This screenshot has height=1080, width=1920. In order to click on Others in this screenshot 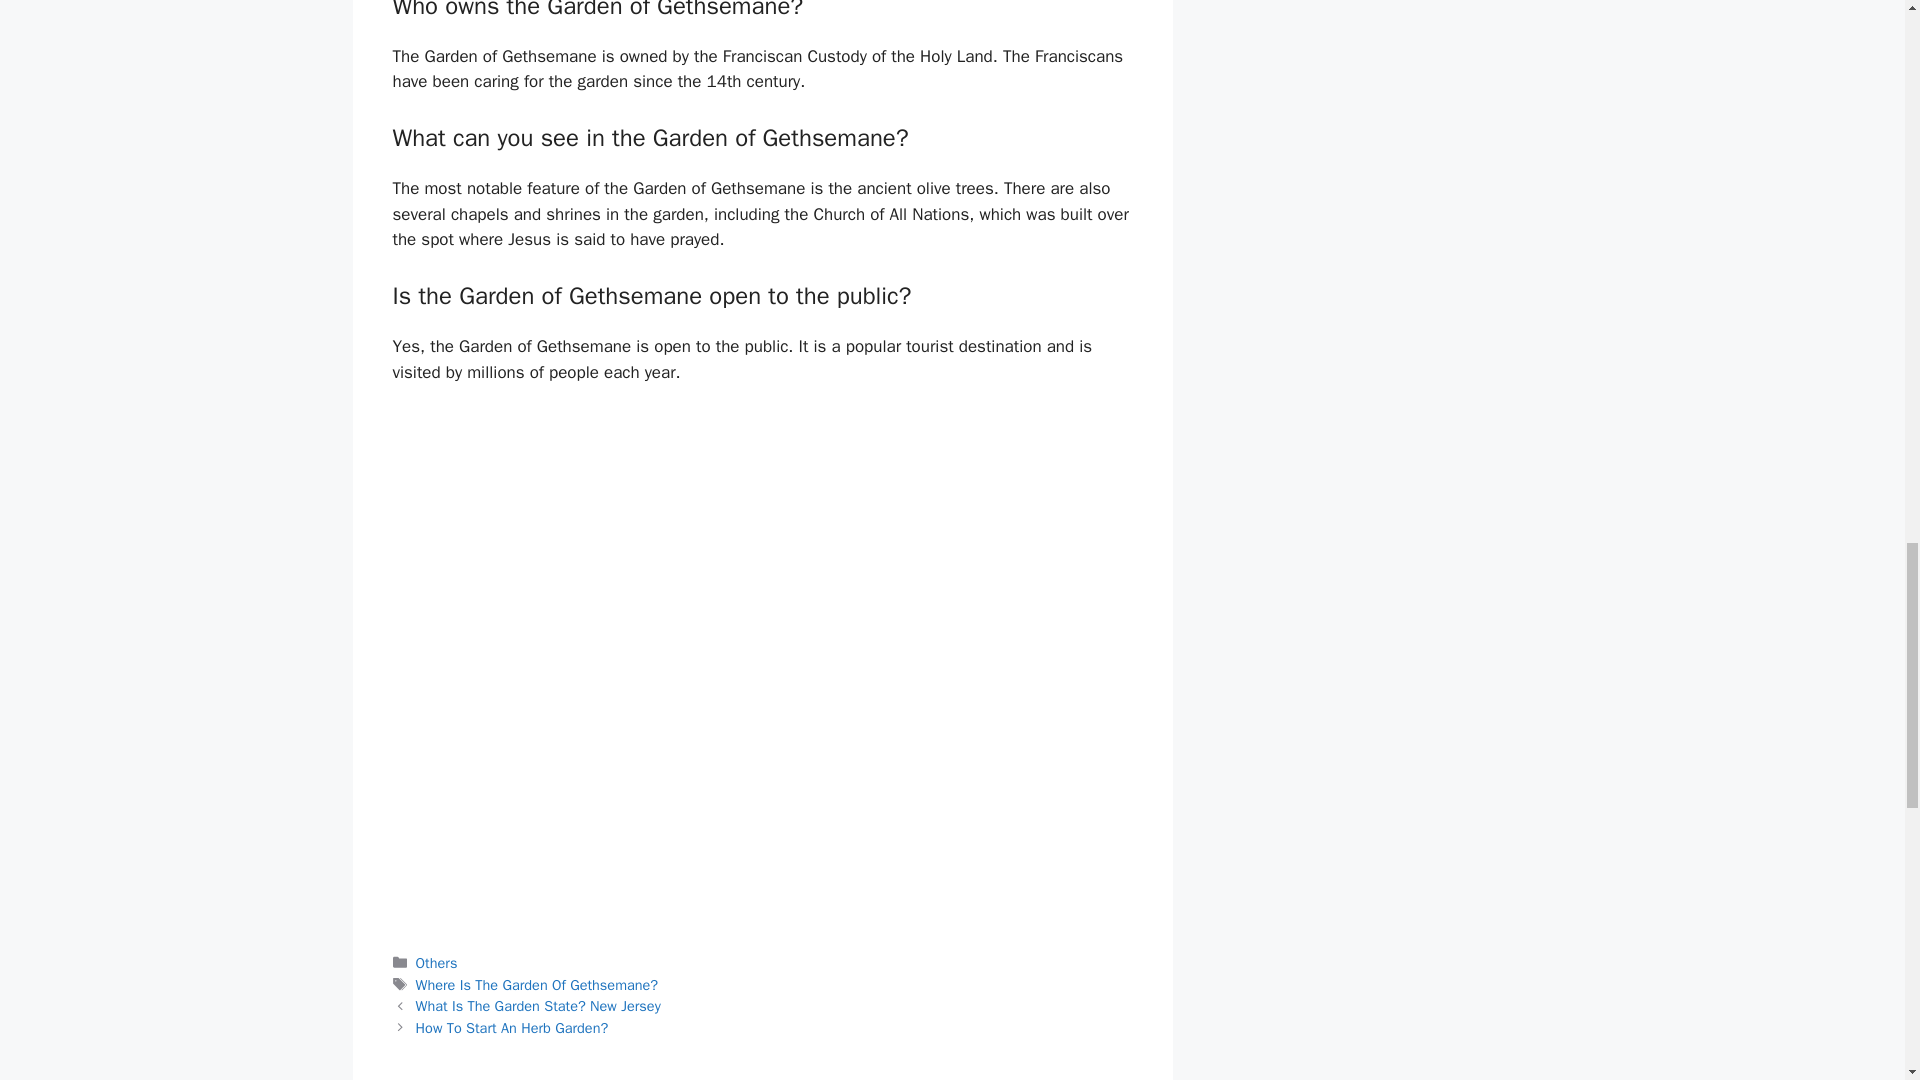, I will do `click(437, 962)`.